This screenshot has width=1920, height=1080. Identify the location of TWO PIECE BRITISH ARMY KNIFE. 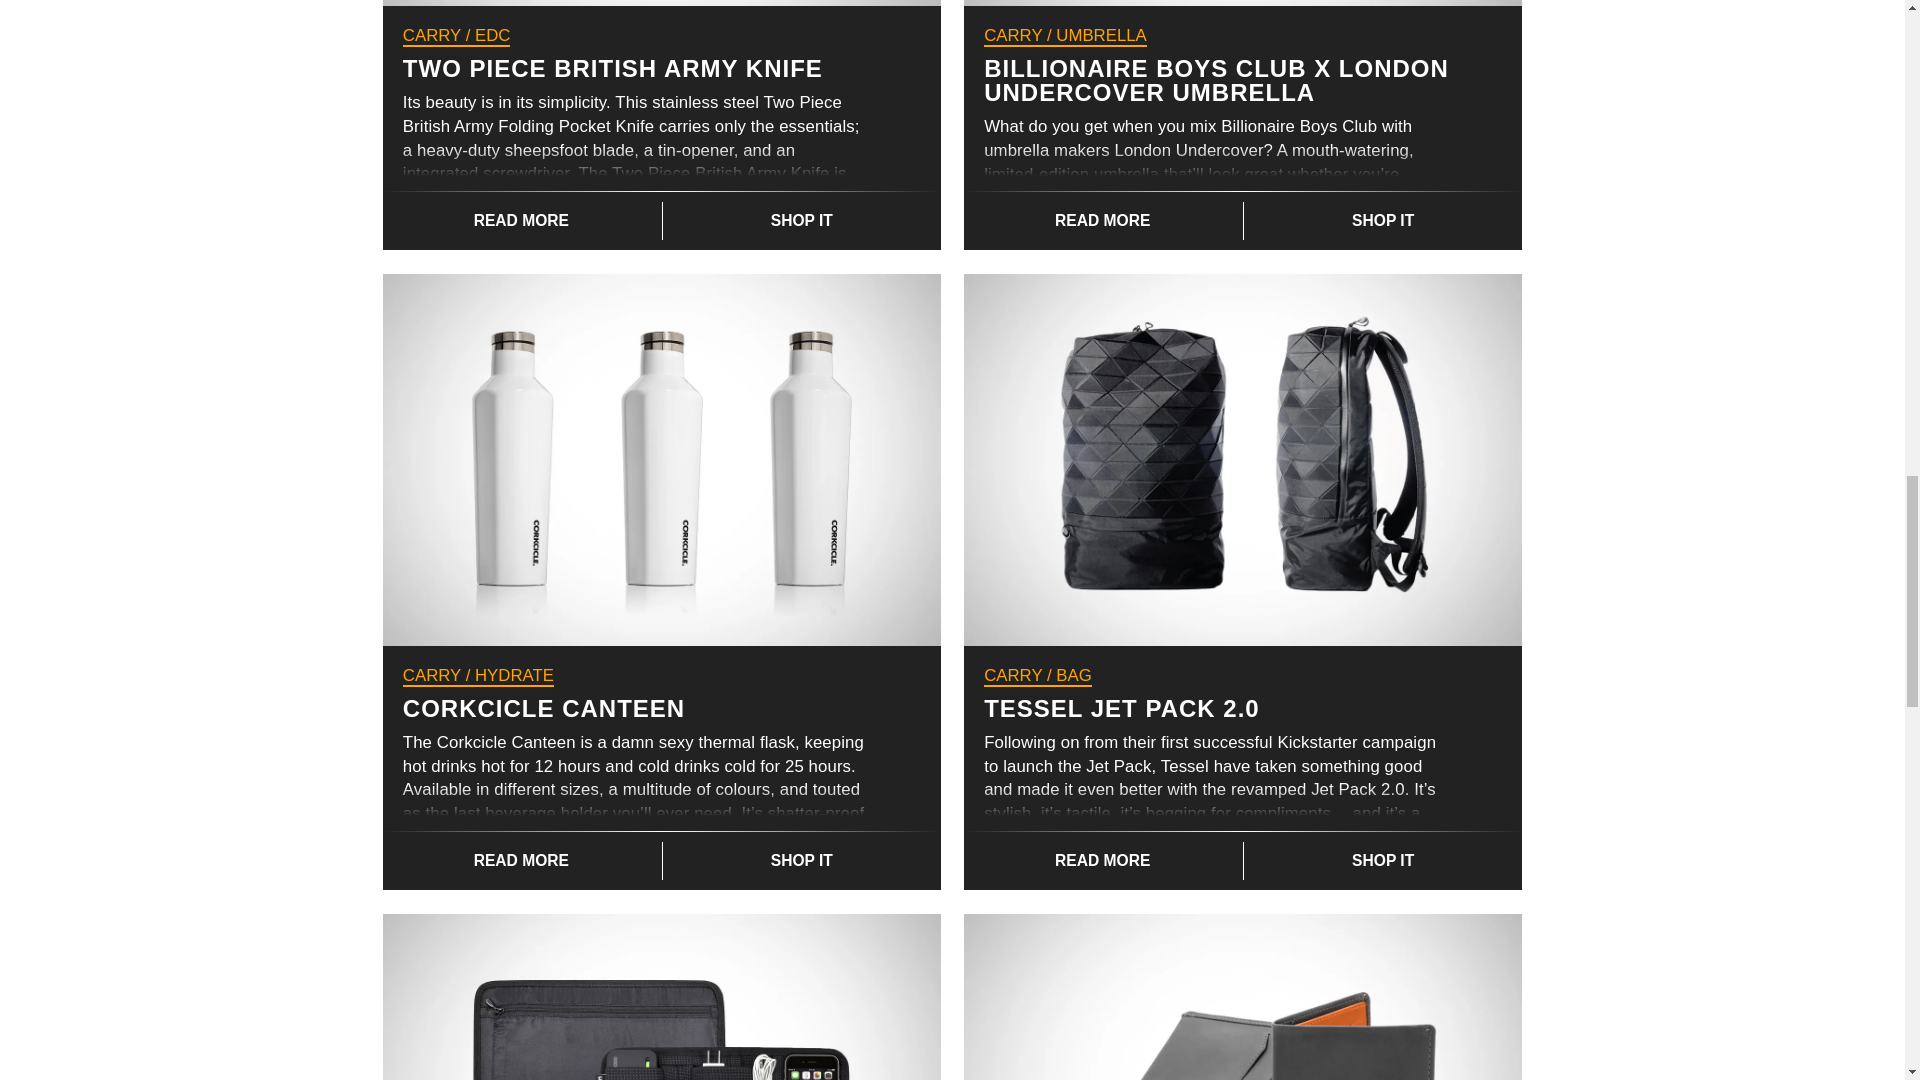
(613, 68).